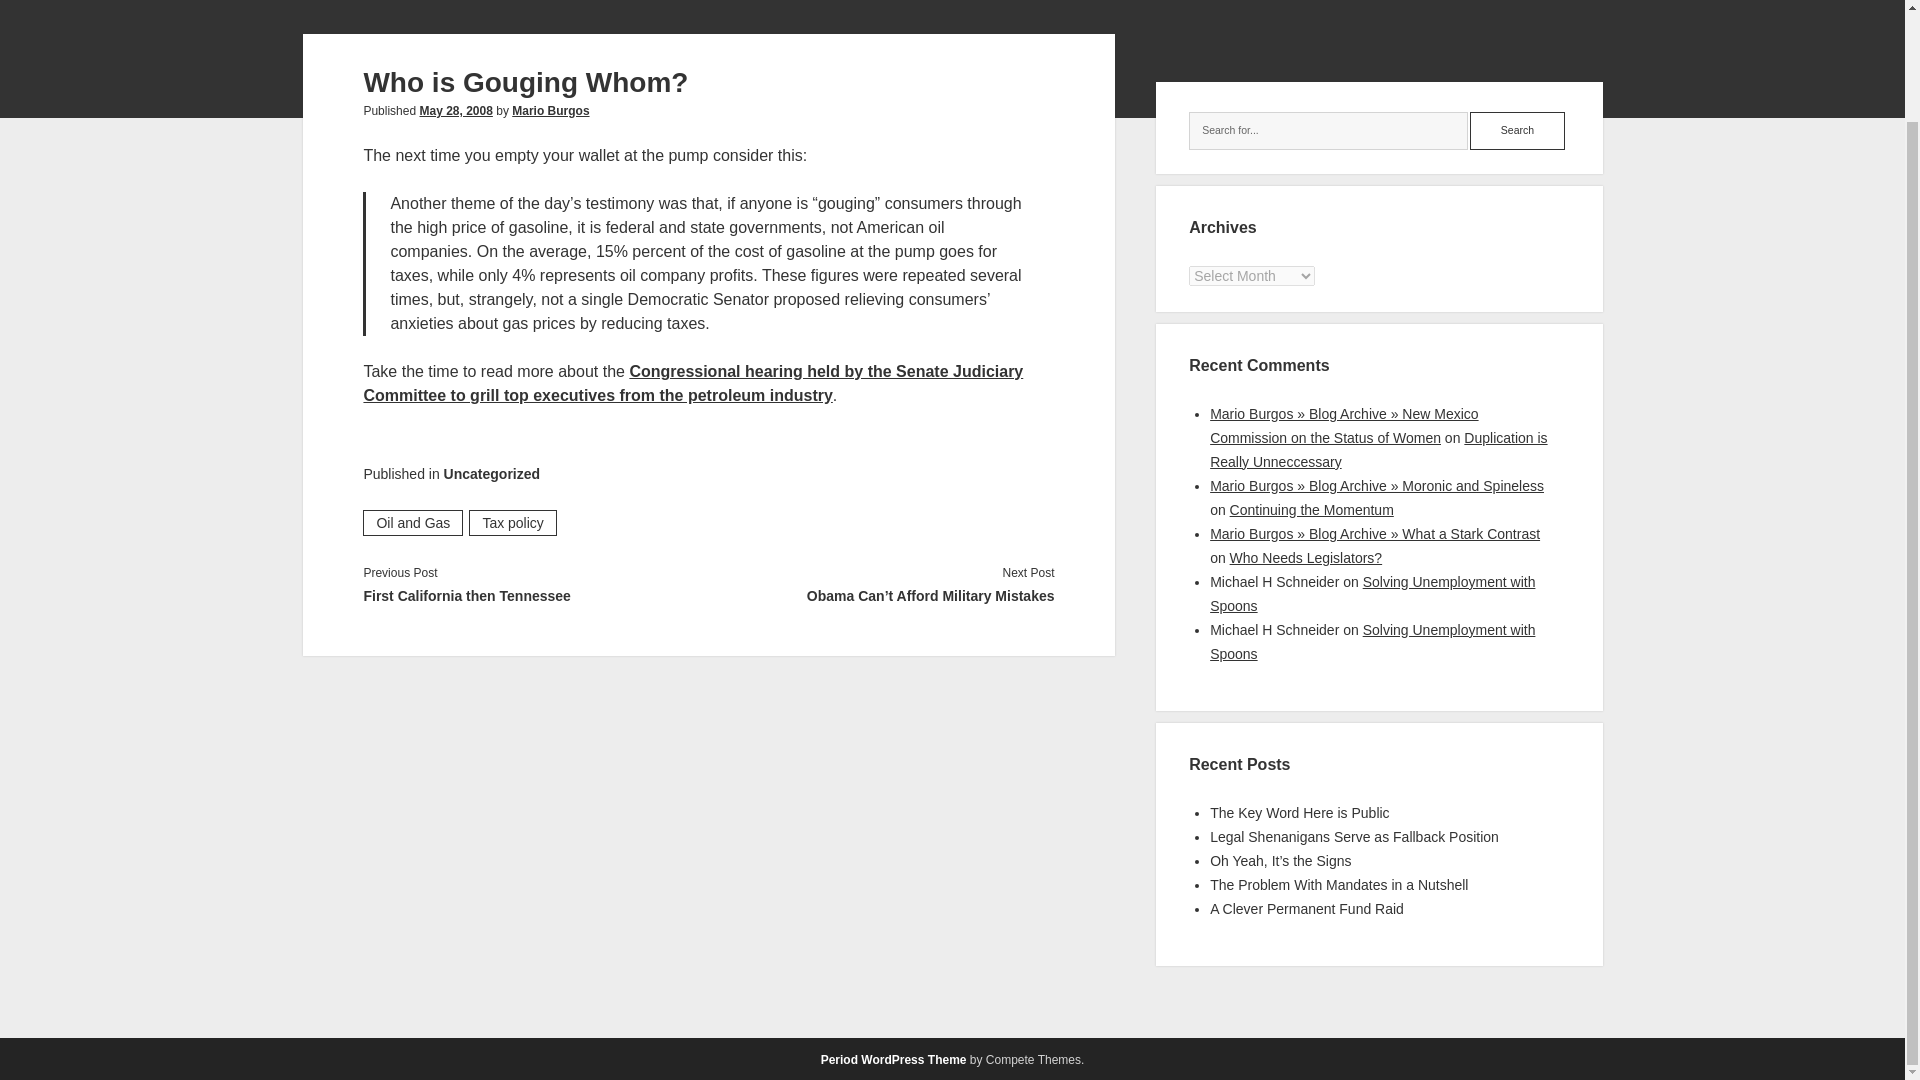 Image resolution: width=1920 pixels, height=1080 pixels. What do you see at coordinates (894, 1060) in the screenshot?
I see `Period WordPress Theme` at bounding box center [894, 1060].